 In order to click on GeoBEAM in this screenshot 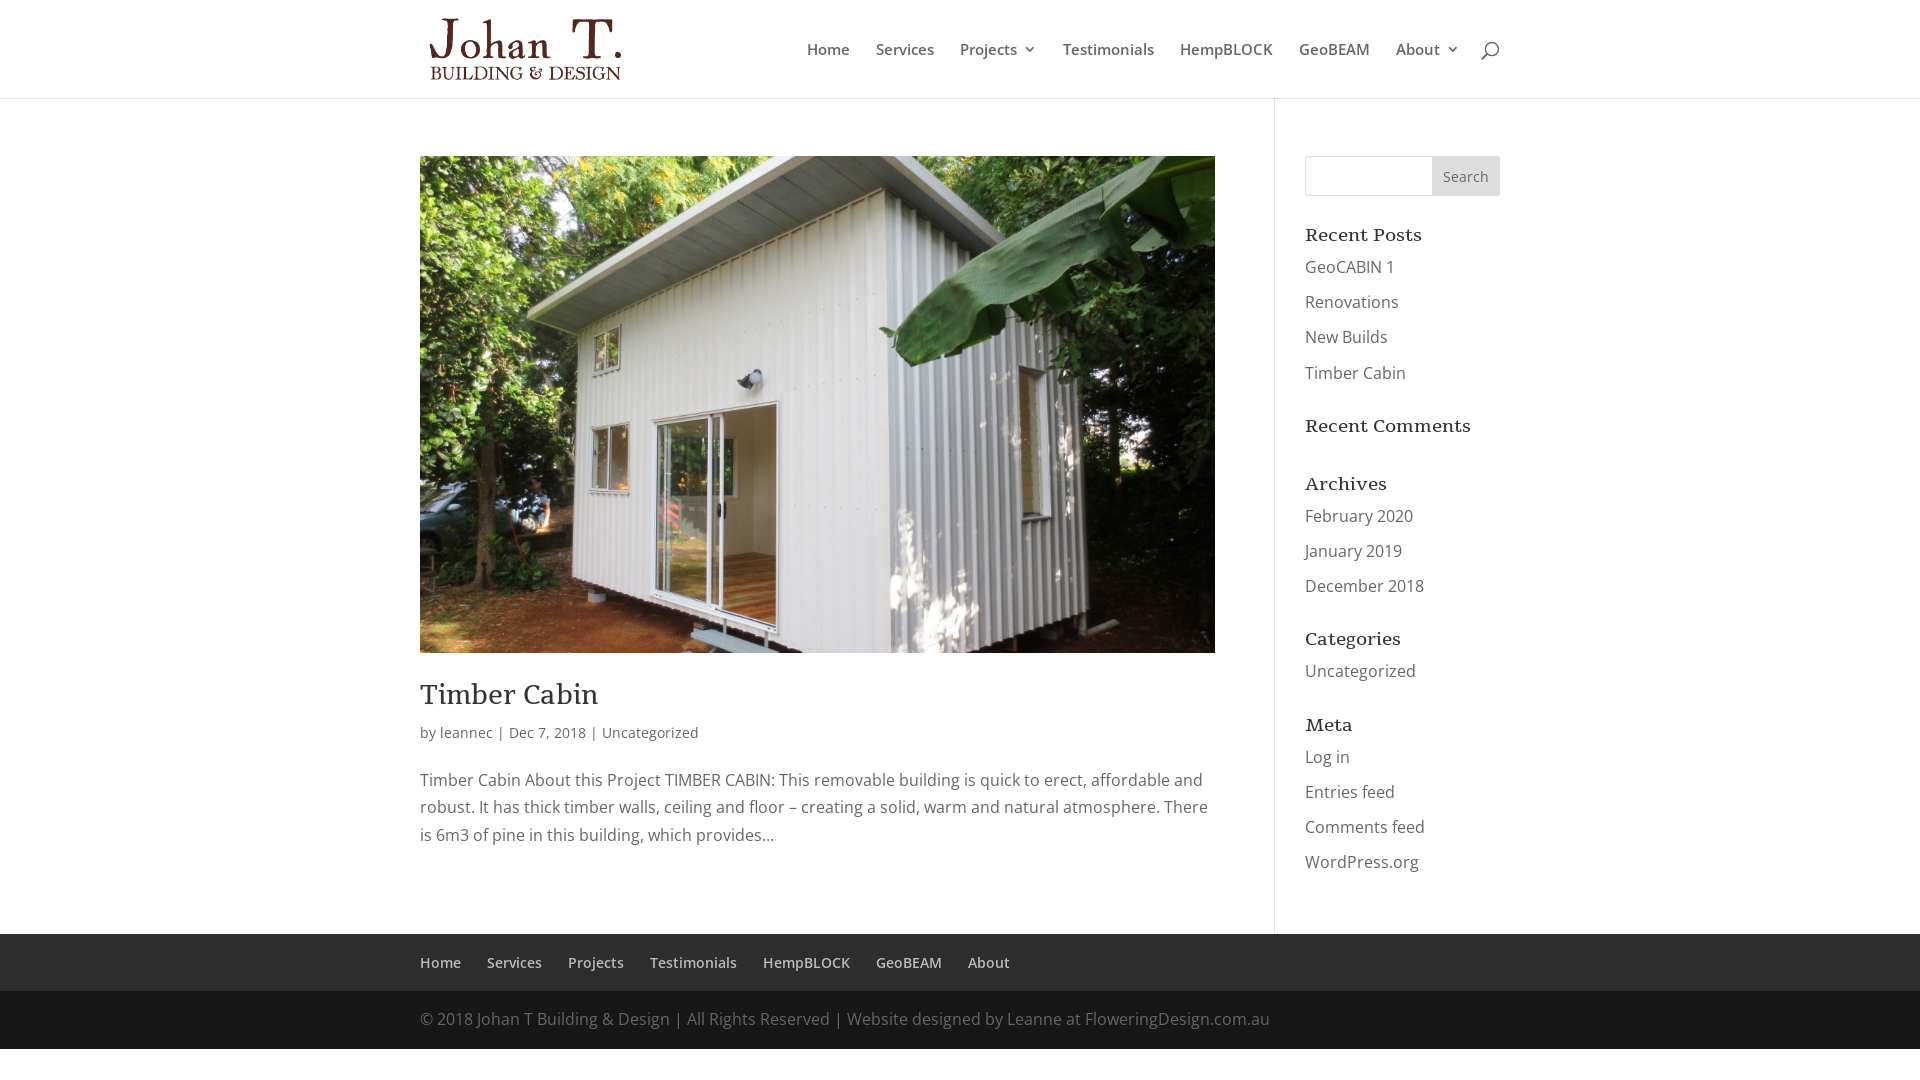, I will do `click(1334, 70)`.